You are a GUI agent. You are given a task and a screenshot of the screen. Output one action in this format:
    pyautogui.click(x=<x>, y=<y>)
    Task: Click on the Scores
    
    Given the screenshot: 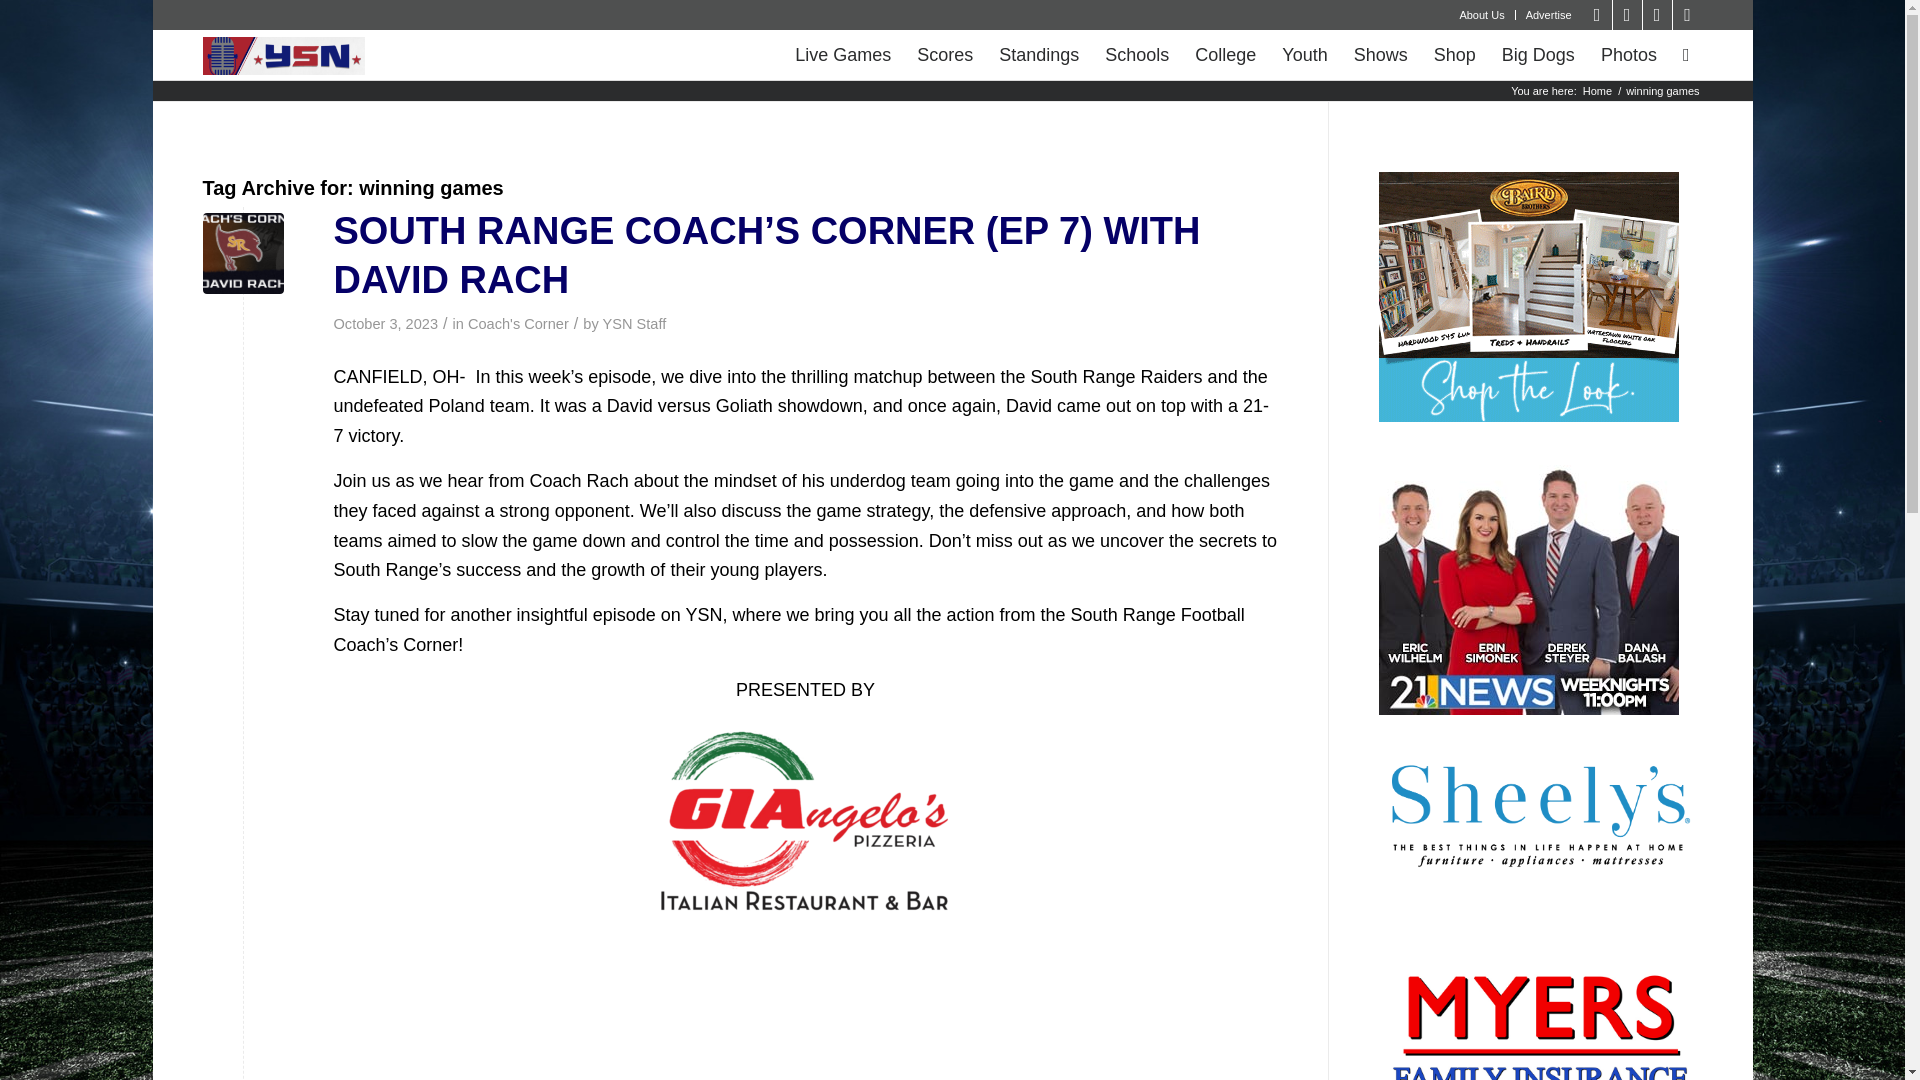 What is the action you would take?
    pyautogui.click(x=945, y=54)
    